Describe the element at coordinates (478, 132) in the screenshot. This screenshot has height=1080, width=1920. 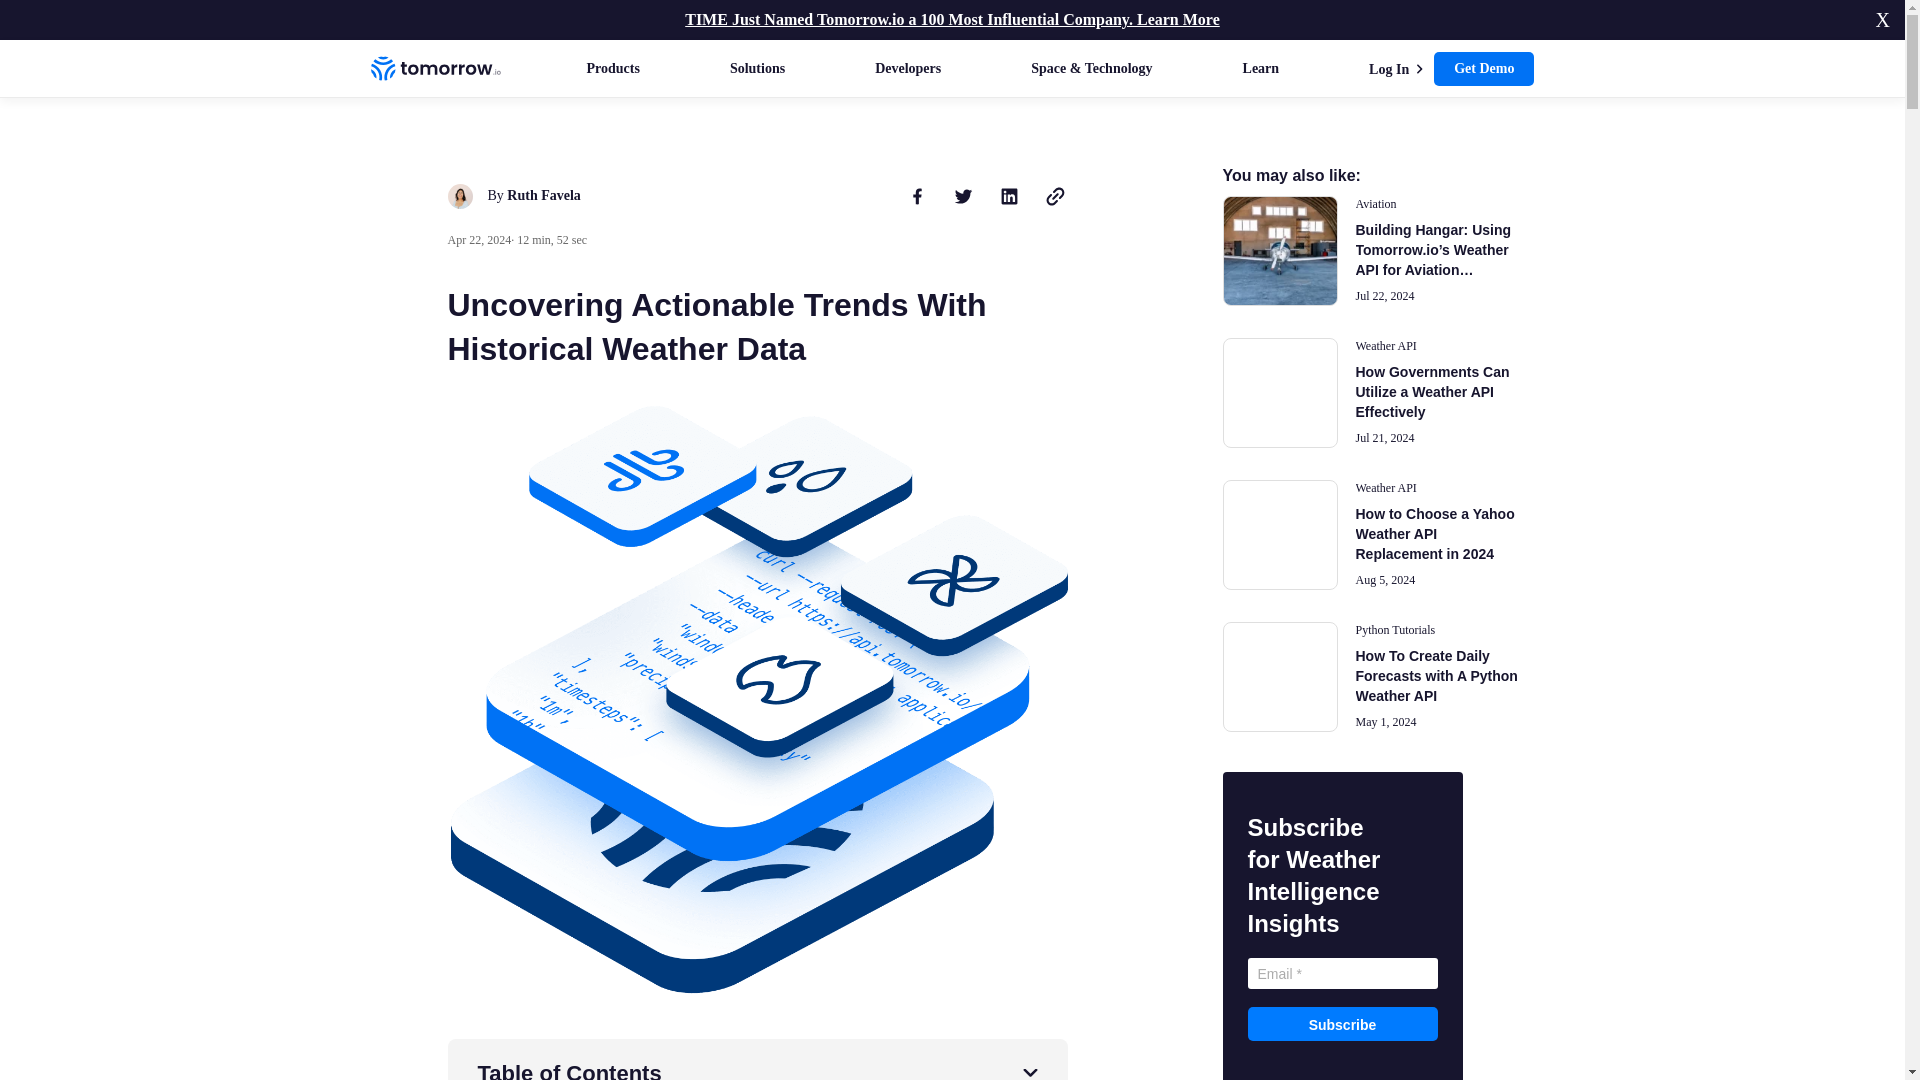
I see `Back to the blog` at that location.